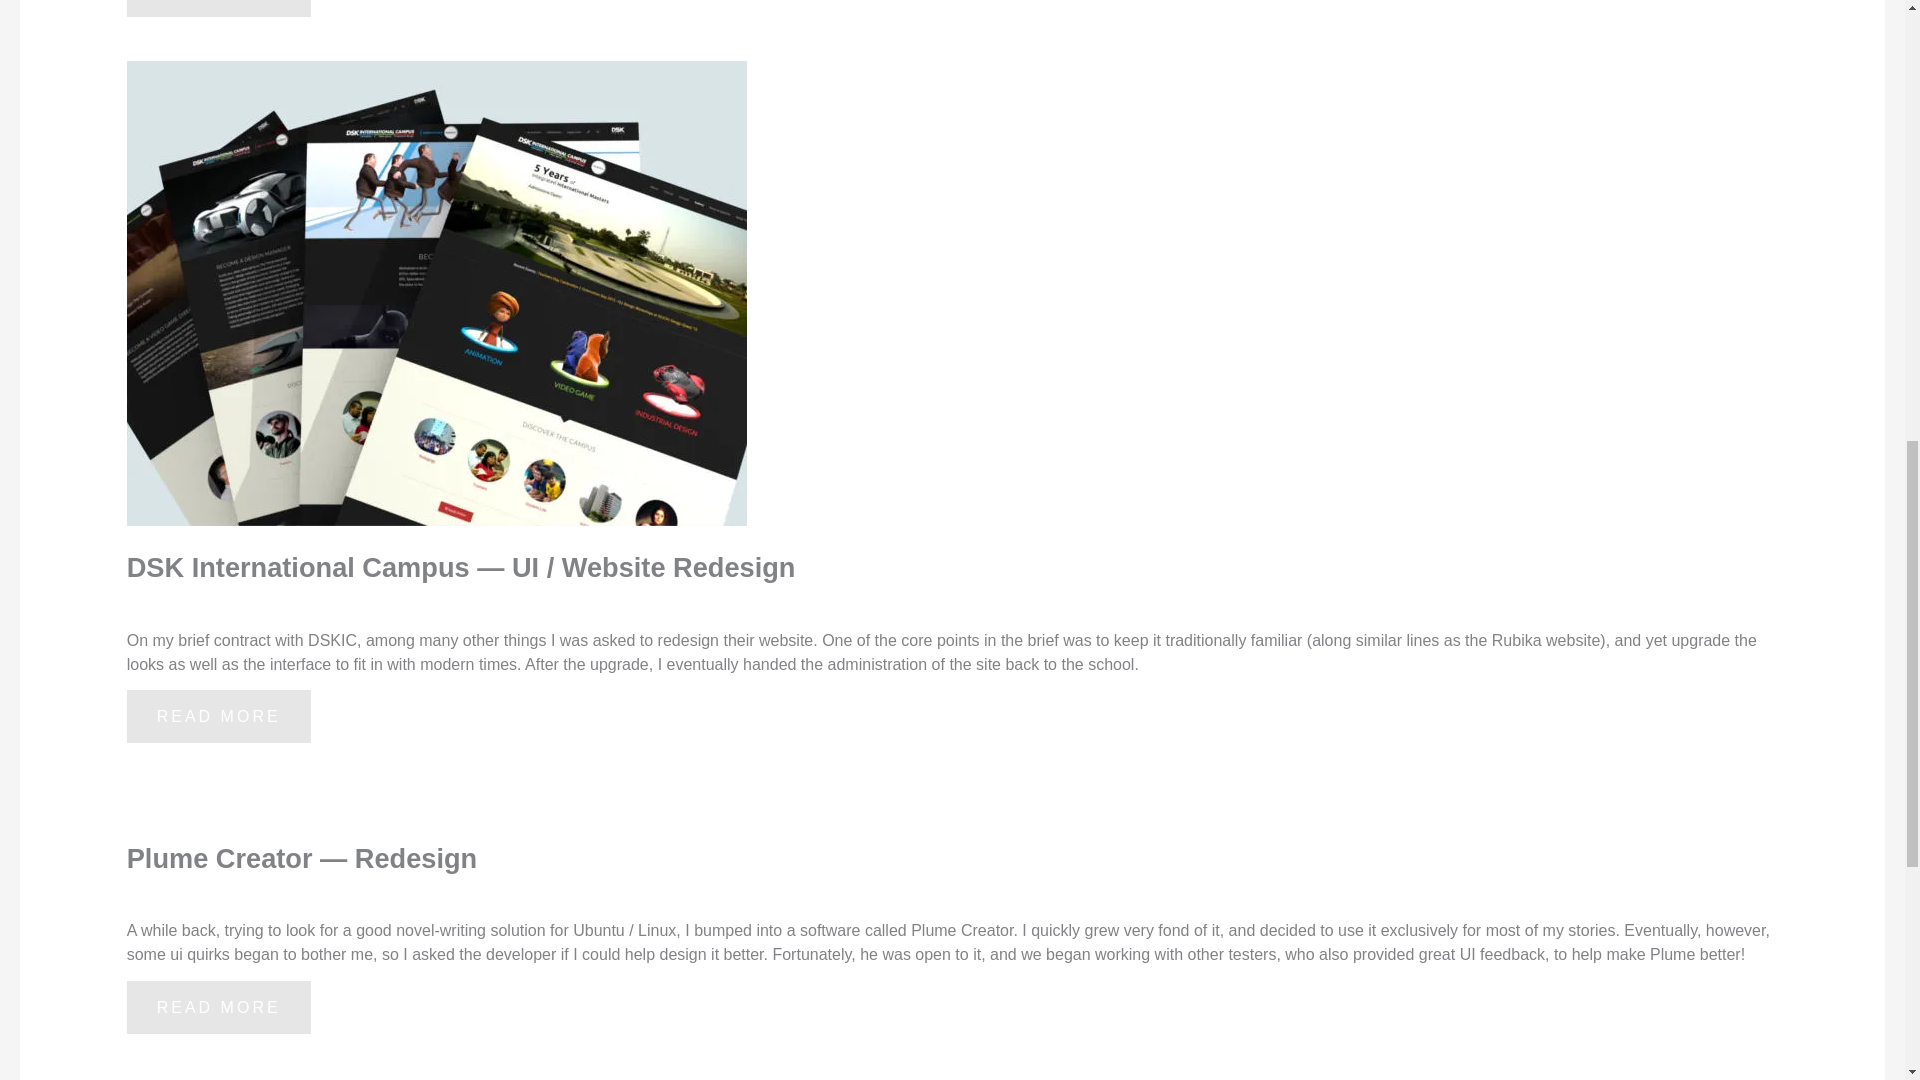 The image size is (1920, 1080). What do you see at coordinates (218, 1006) in the screenshot?
I see `READ MORE` at bounding box center [218, 1006].